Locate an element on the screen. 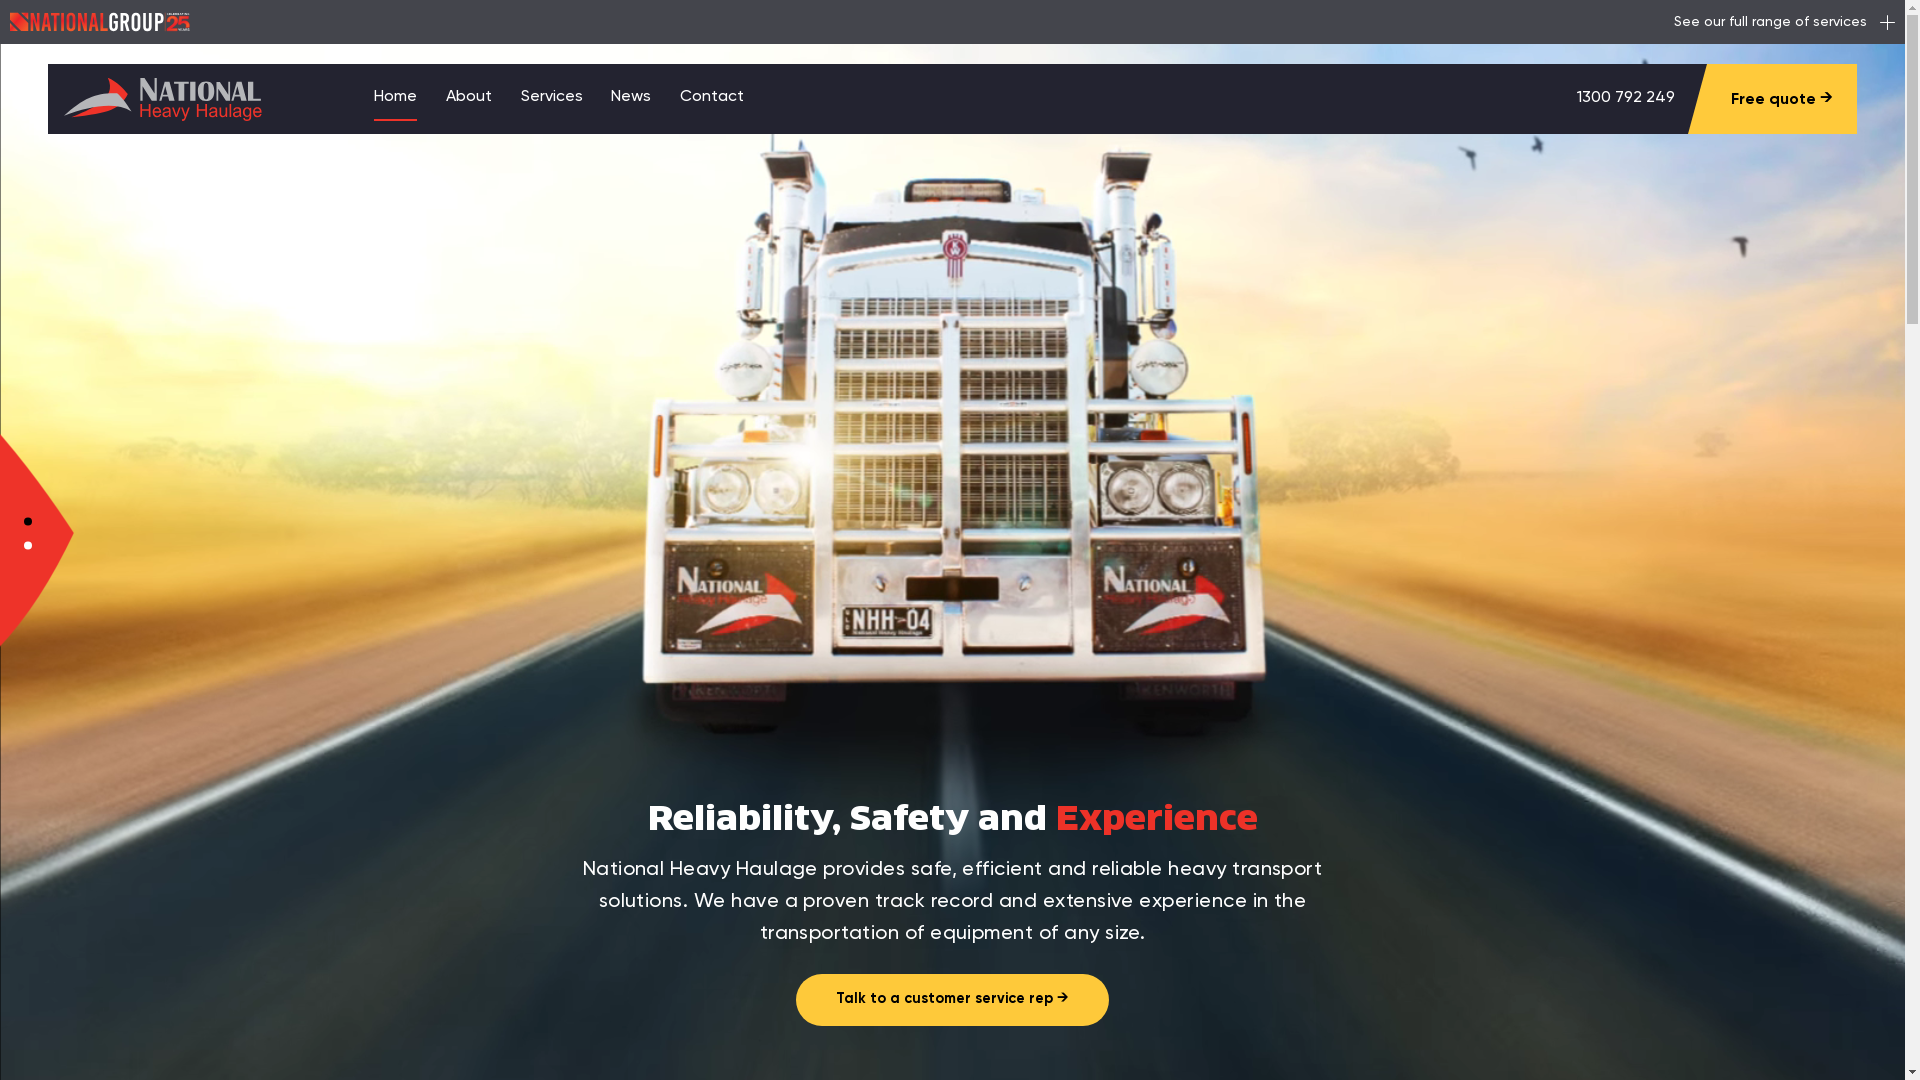  About is located at coordinates (468, 98).